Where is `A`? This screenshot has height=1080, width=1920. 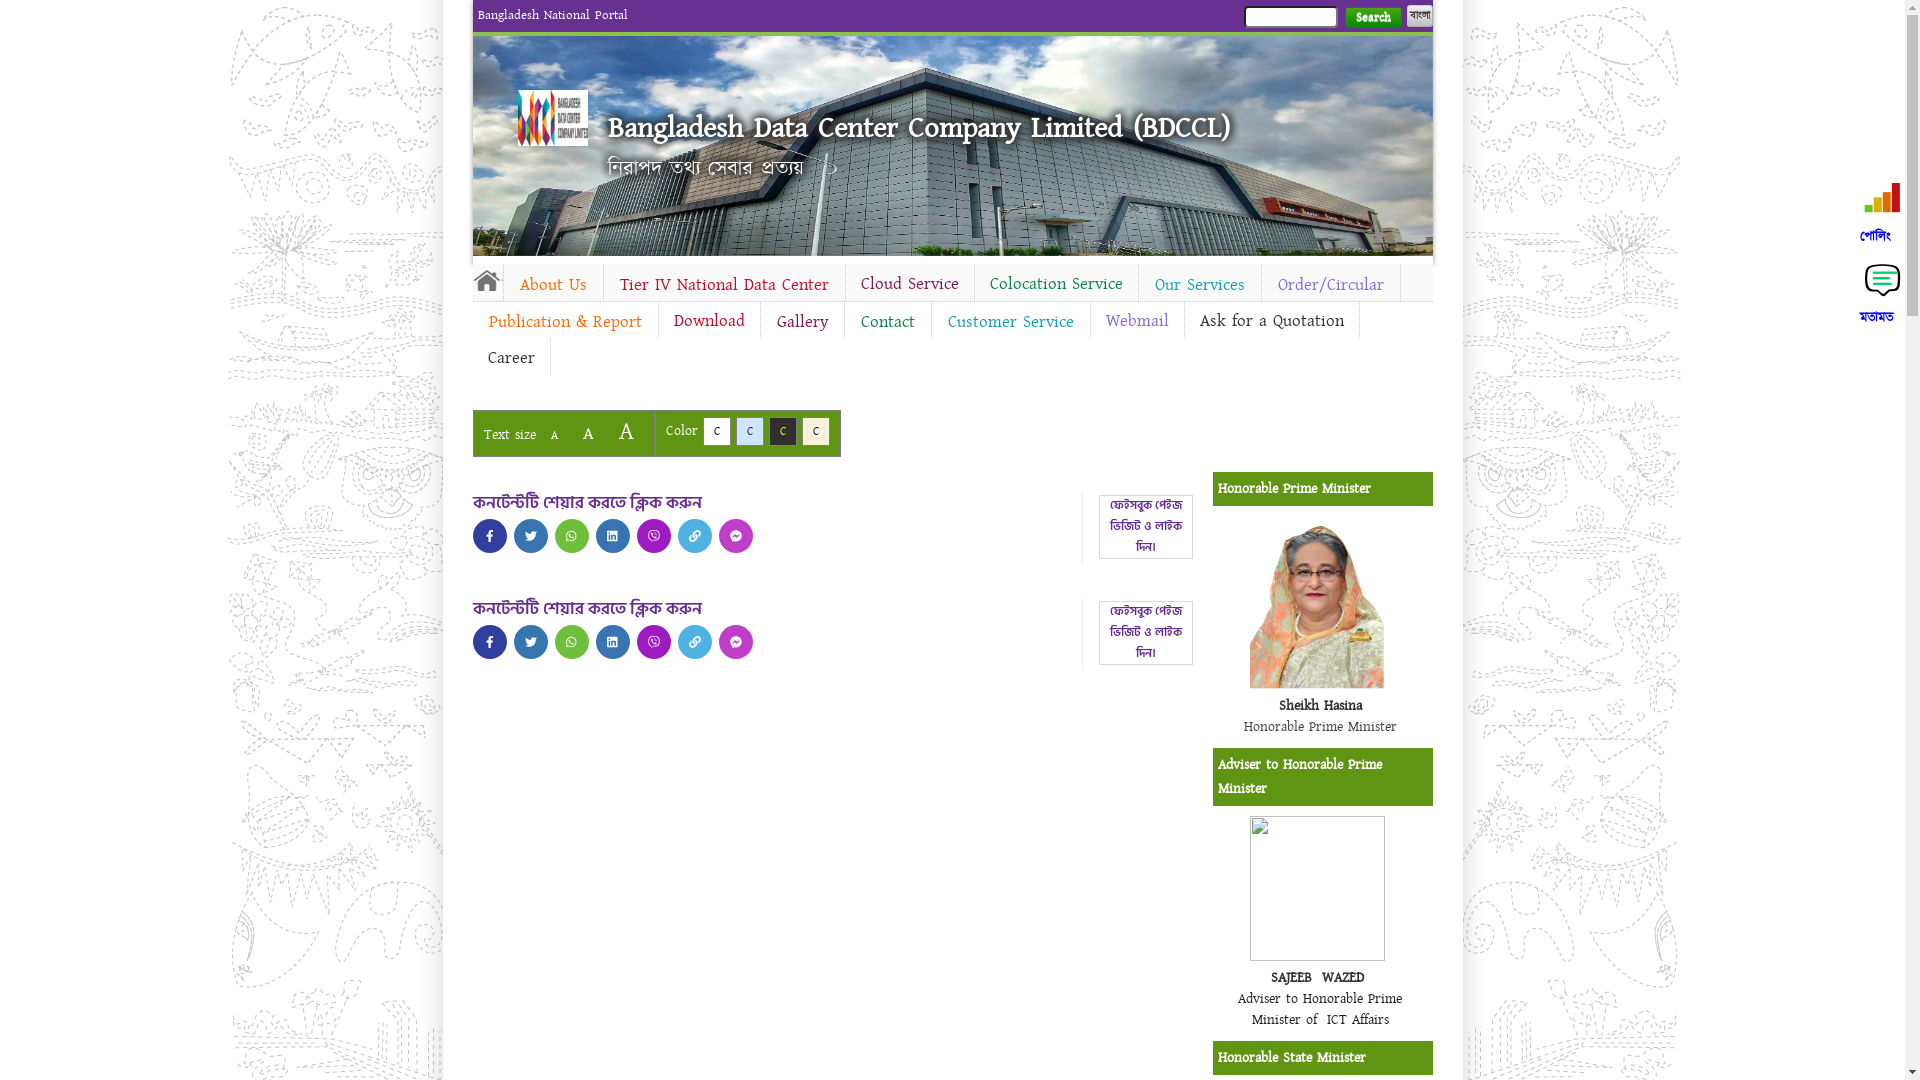 A is located at coordinates (554, 436).